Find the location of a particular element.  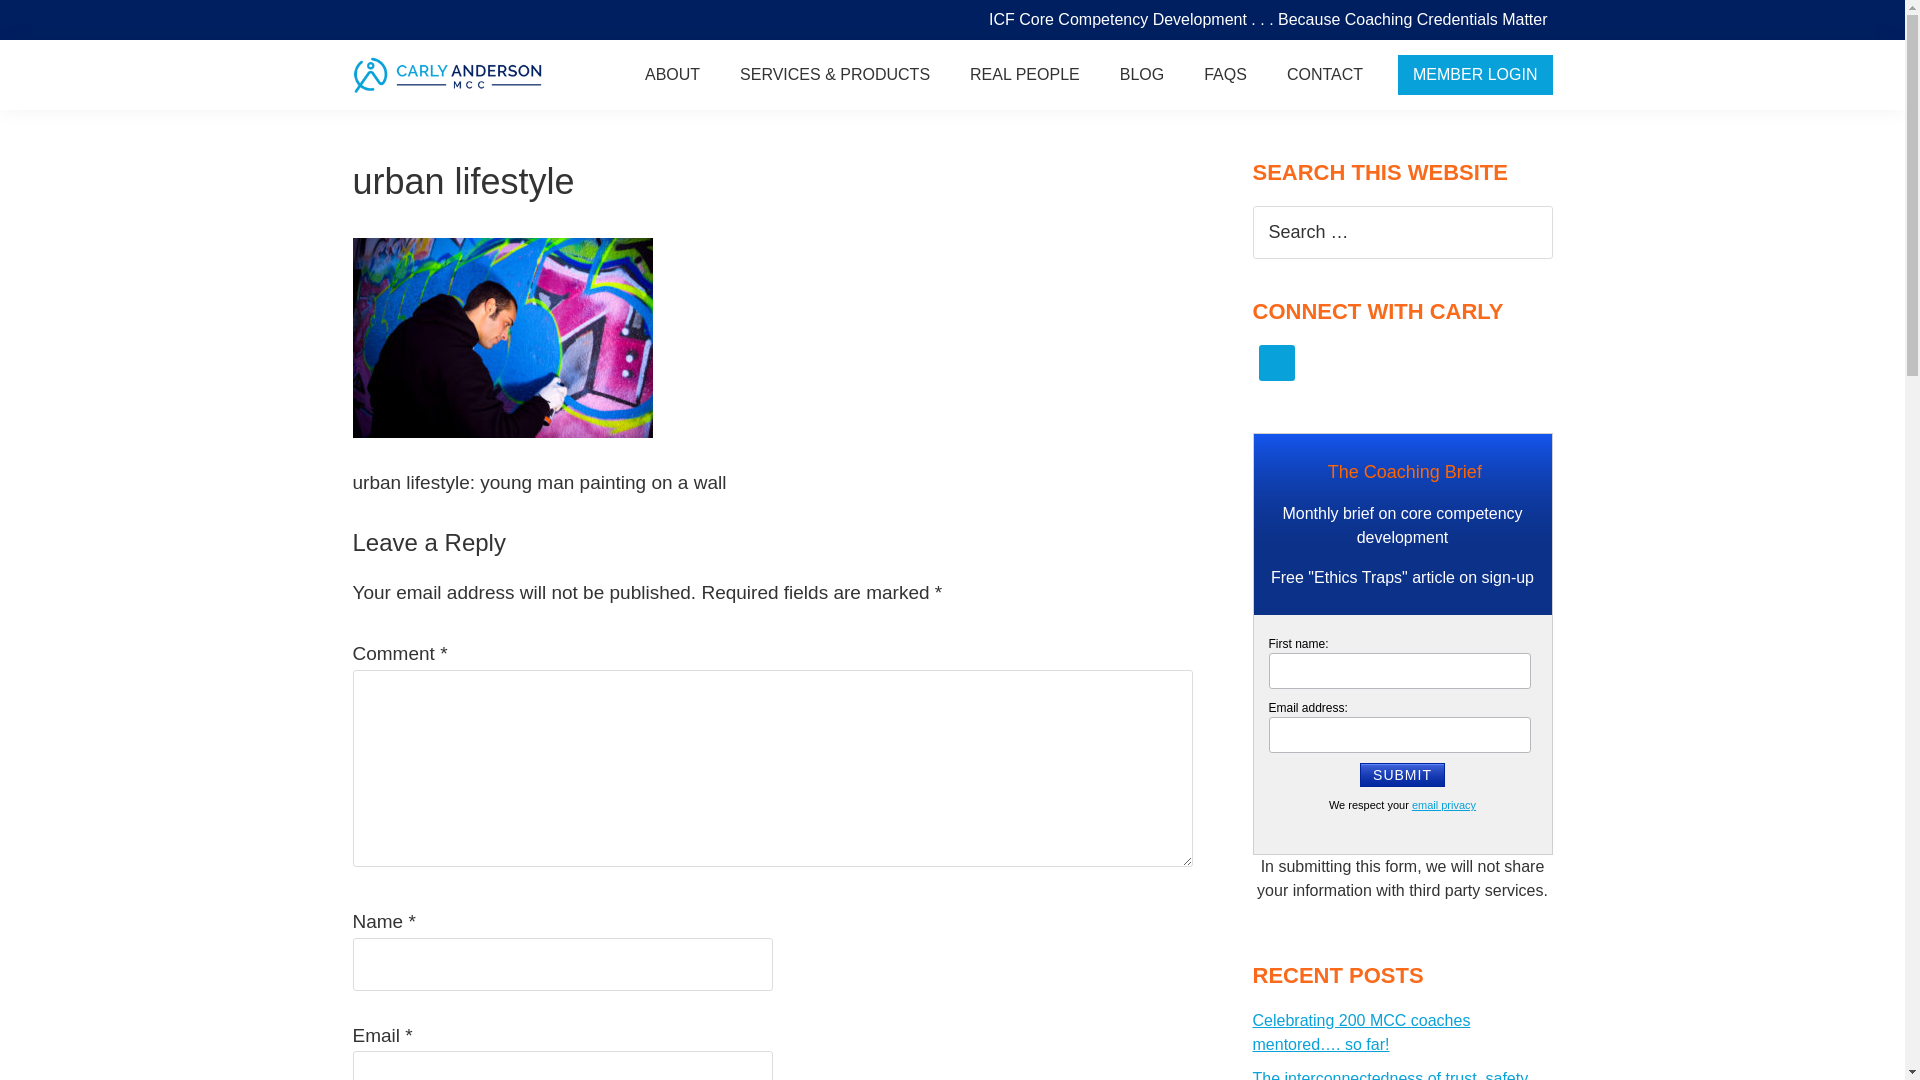

REAL PEOPLE is located at coordinates (1025, 74).